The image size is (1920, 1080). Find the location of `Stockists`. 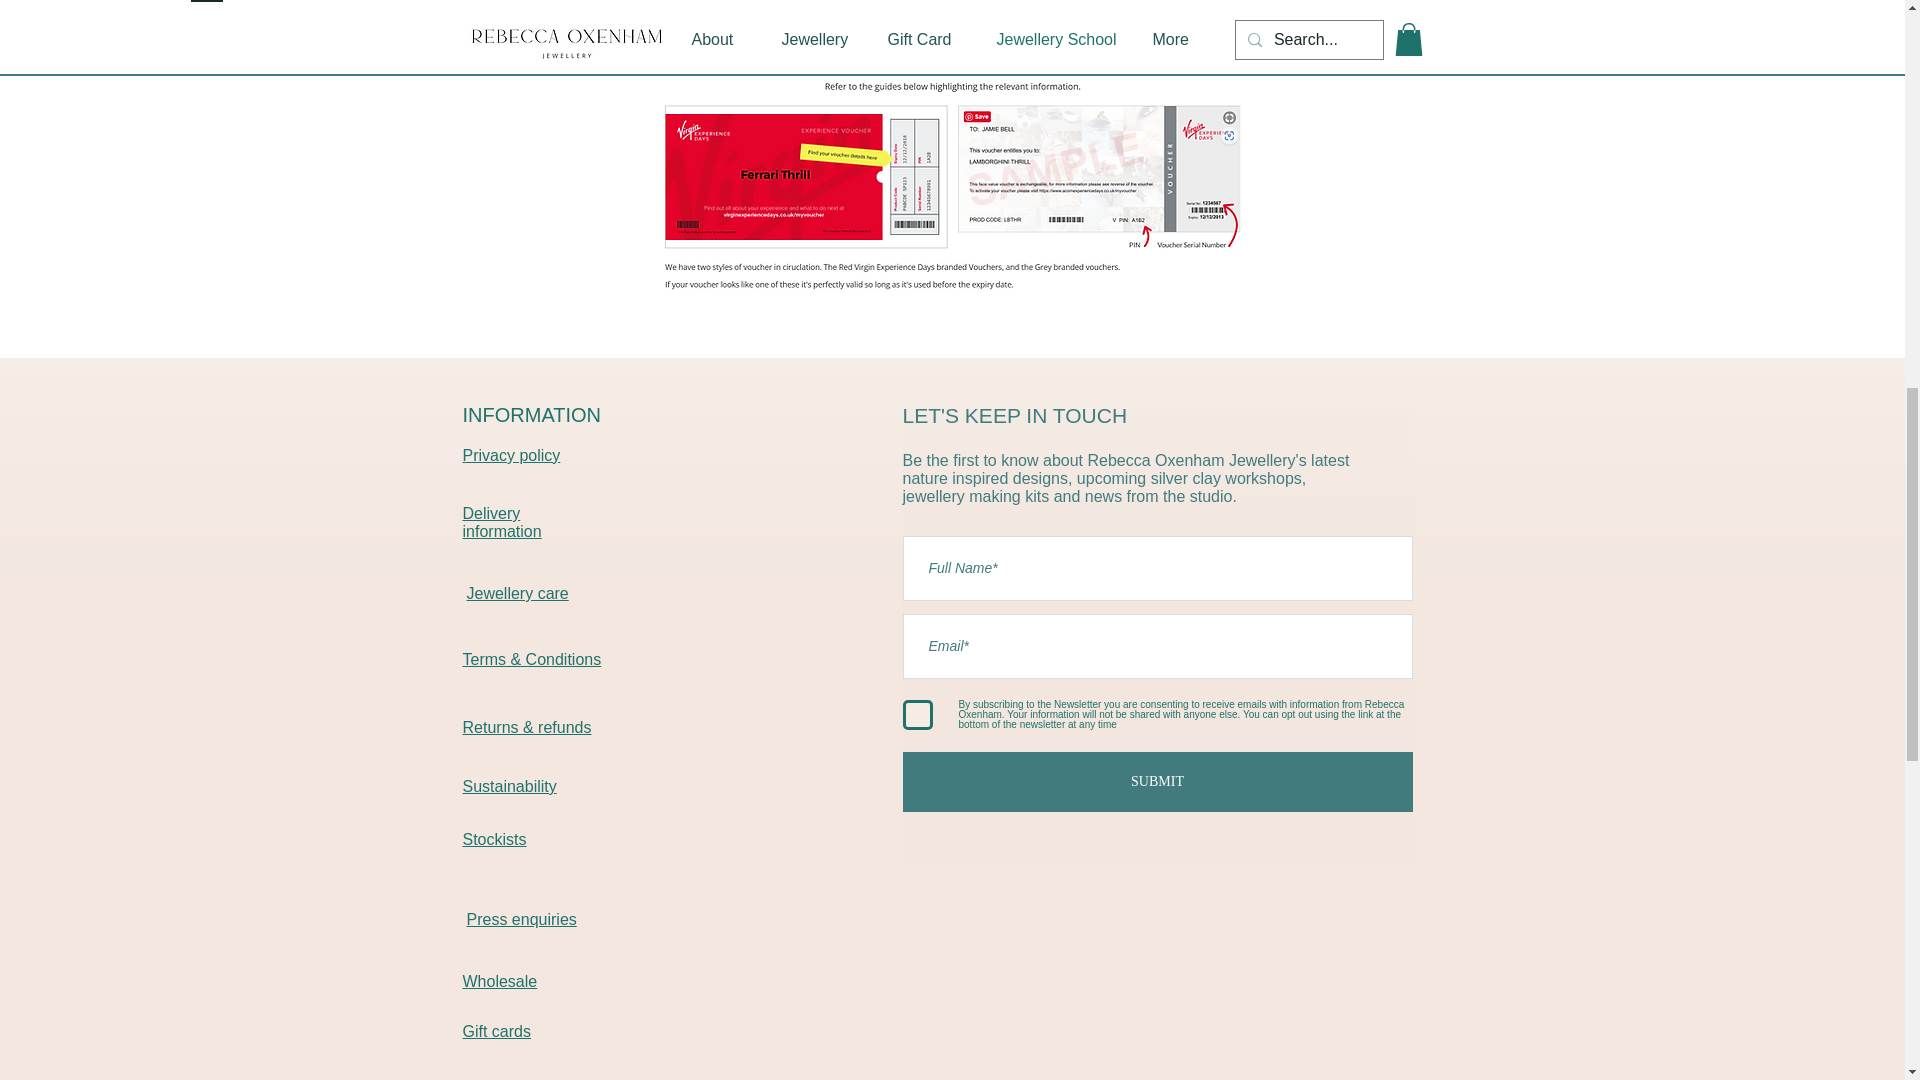

Stockists is located at coordinates (494, 838).